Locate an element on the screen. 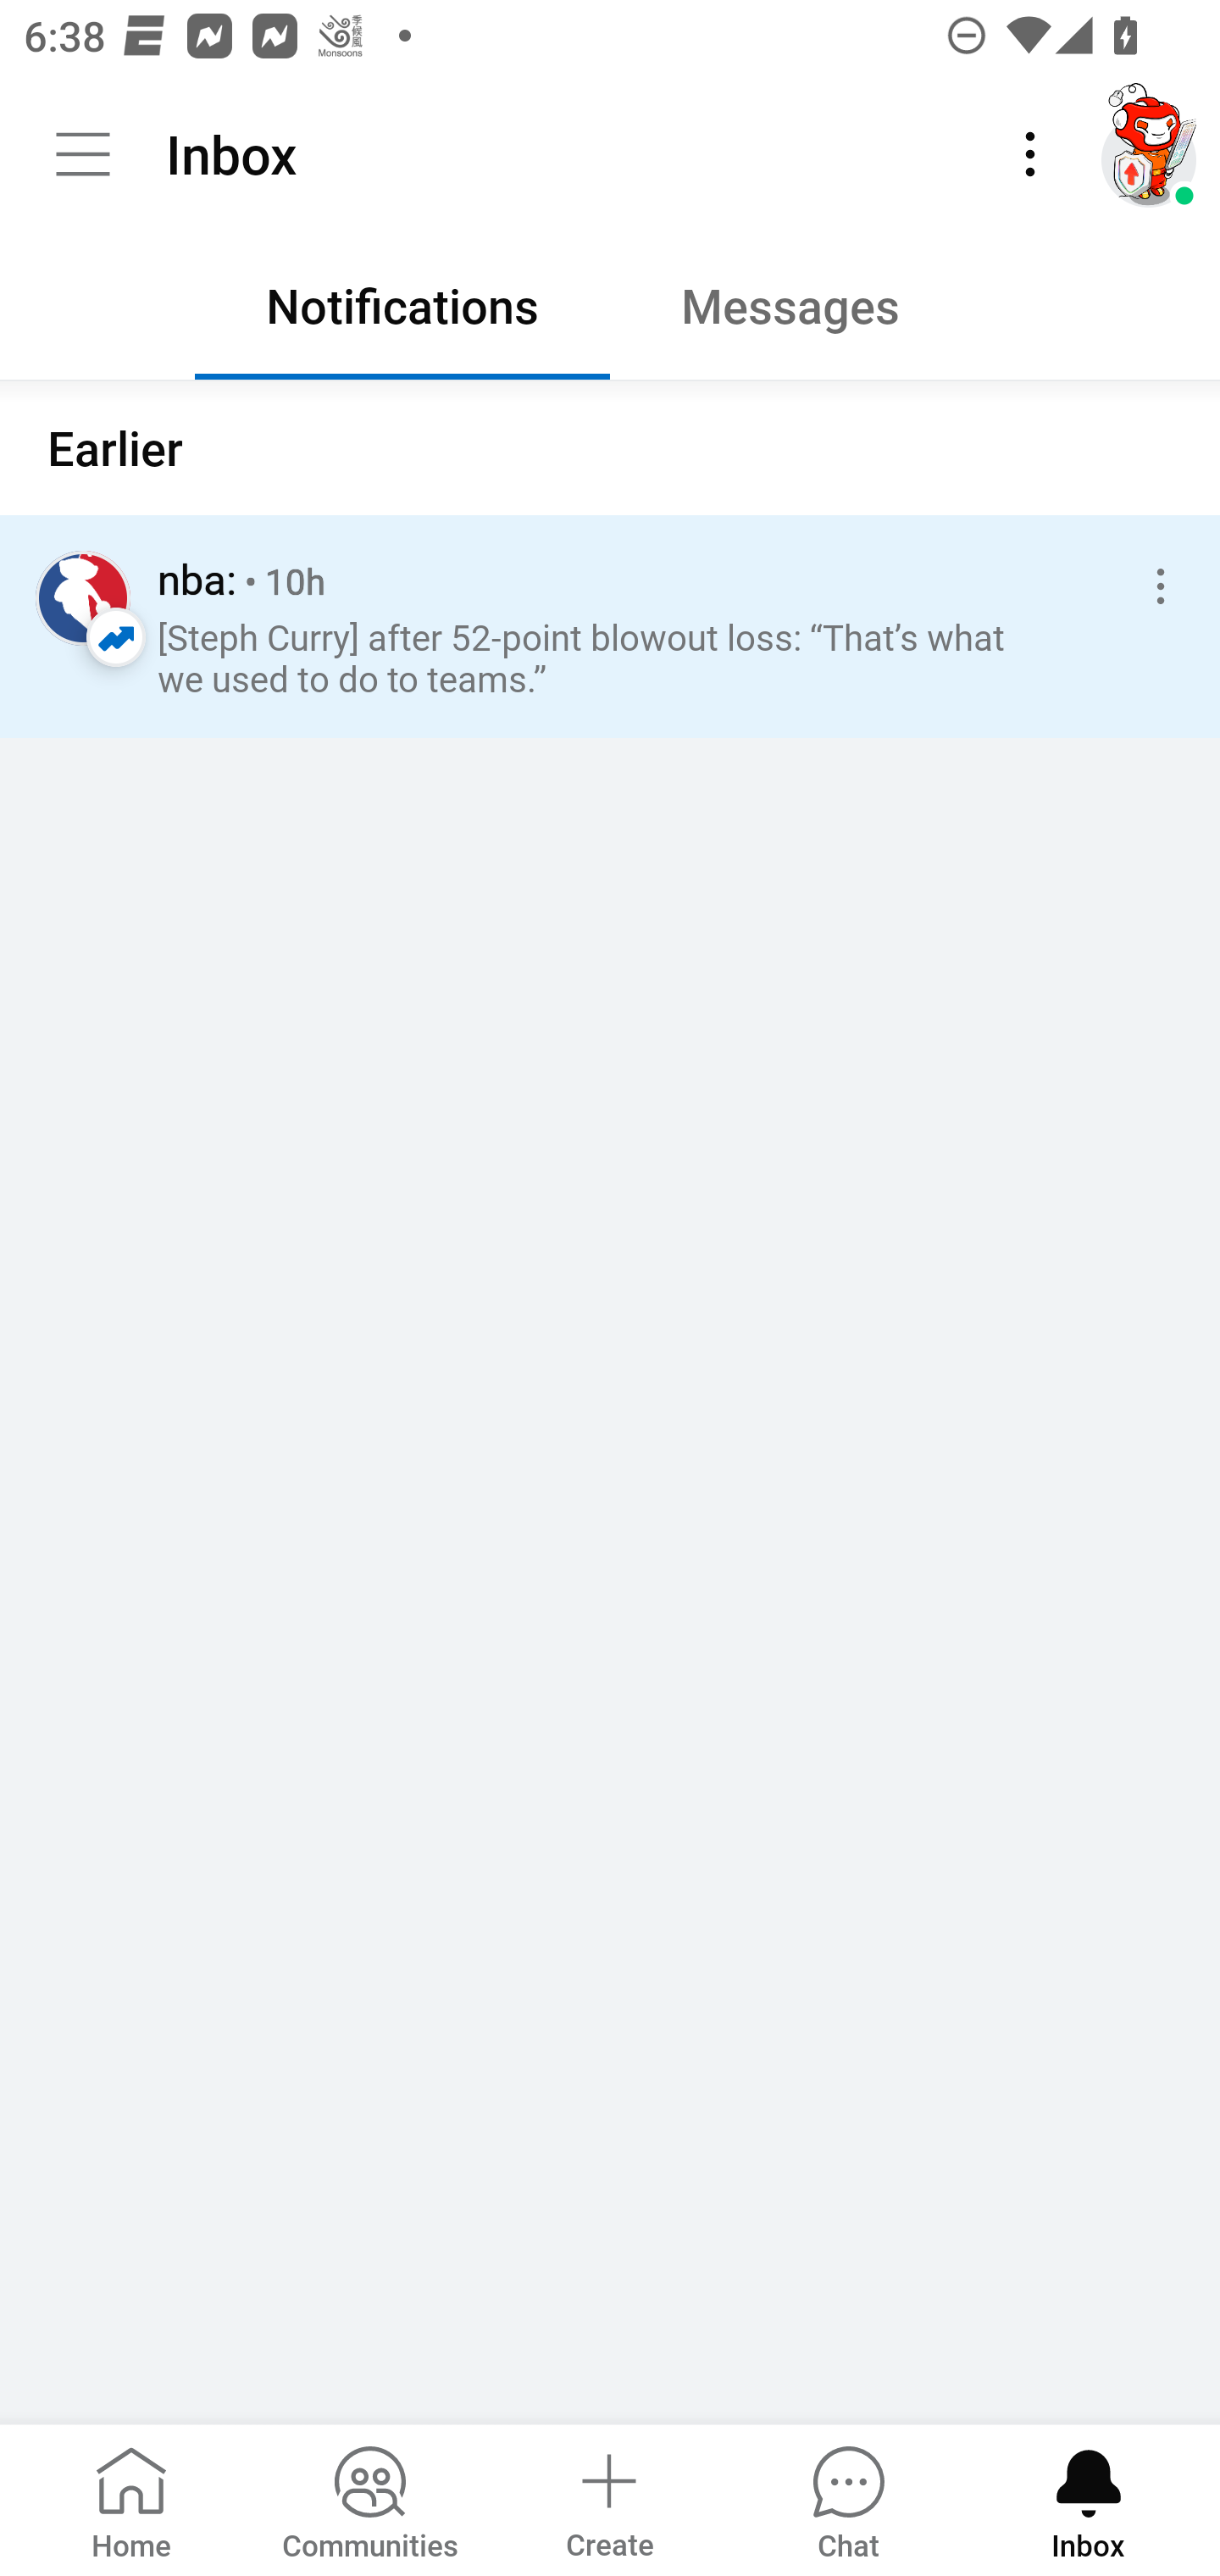 This screenshot has width=1220, height=2576. Chat is located at coordinates (848, 2498).